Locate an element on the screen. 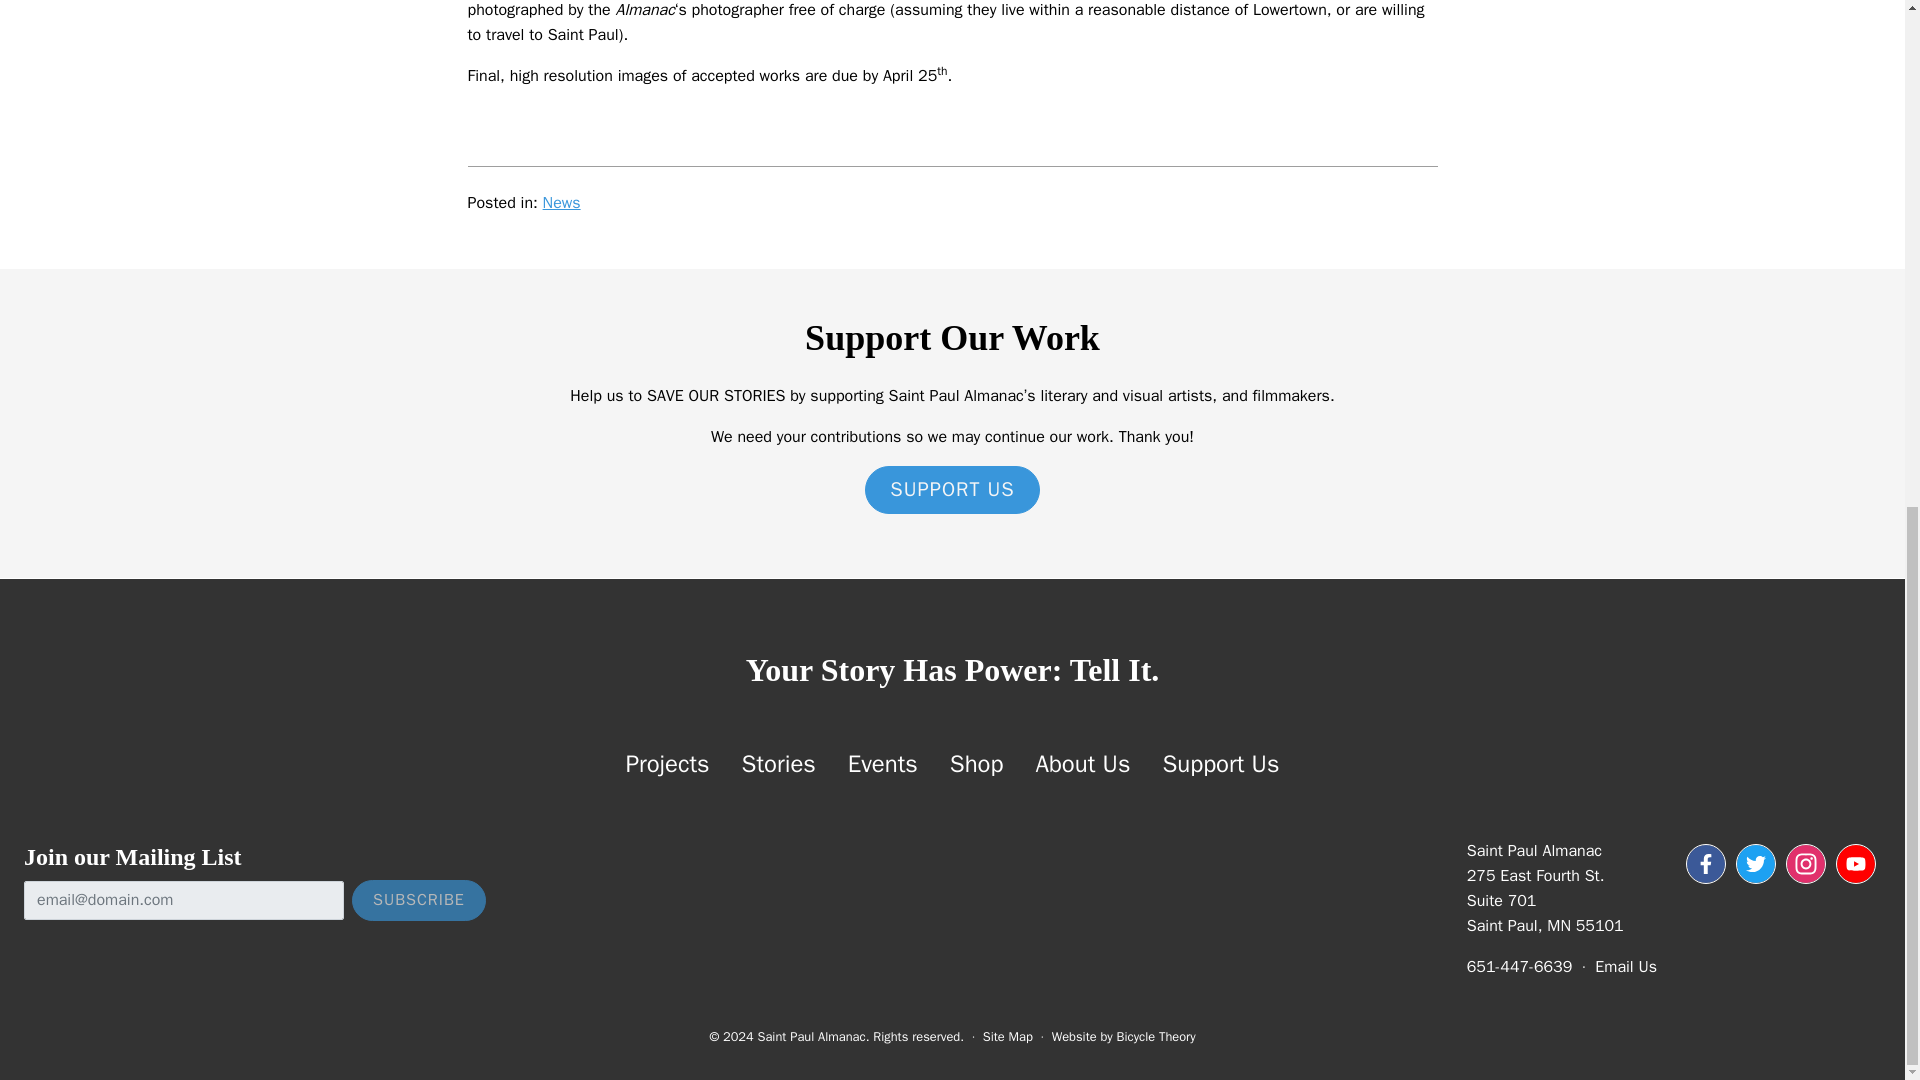  Stories is located at coordinates (778, 764).